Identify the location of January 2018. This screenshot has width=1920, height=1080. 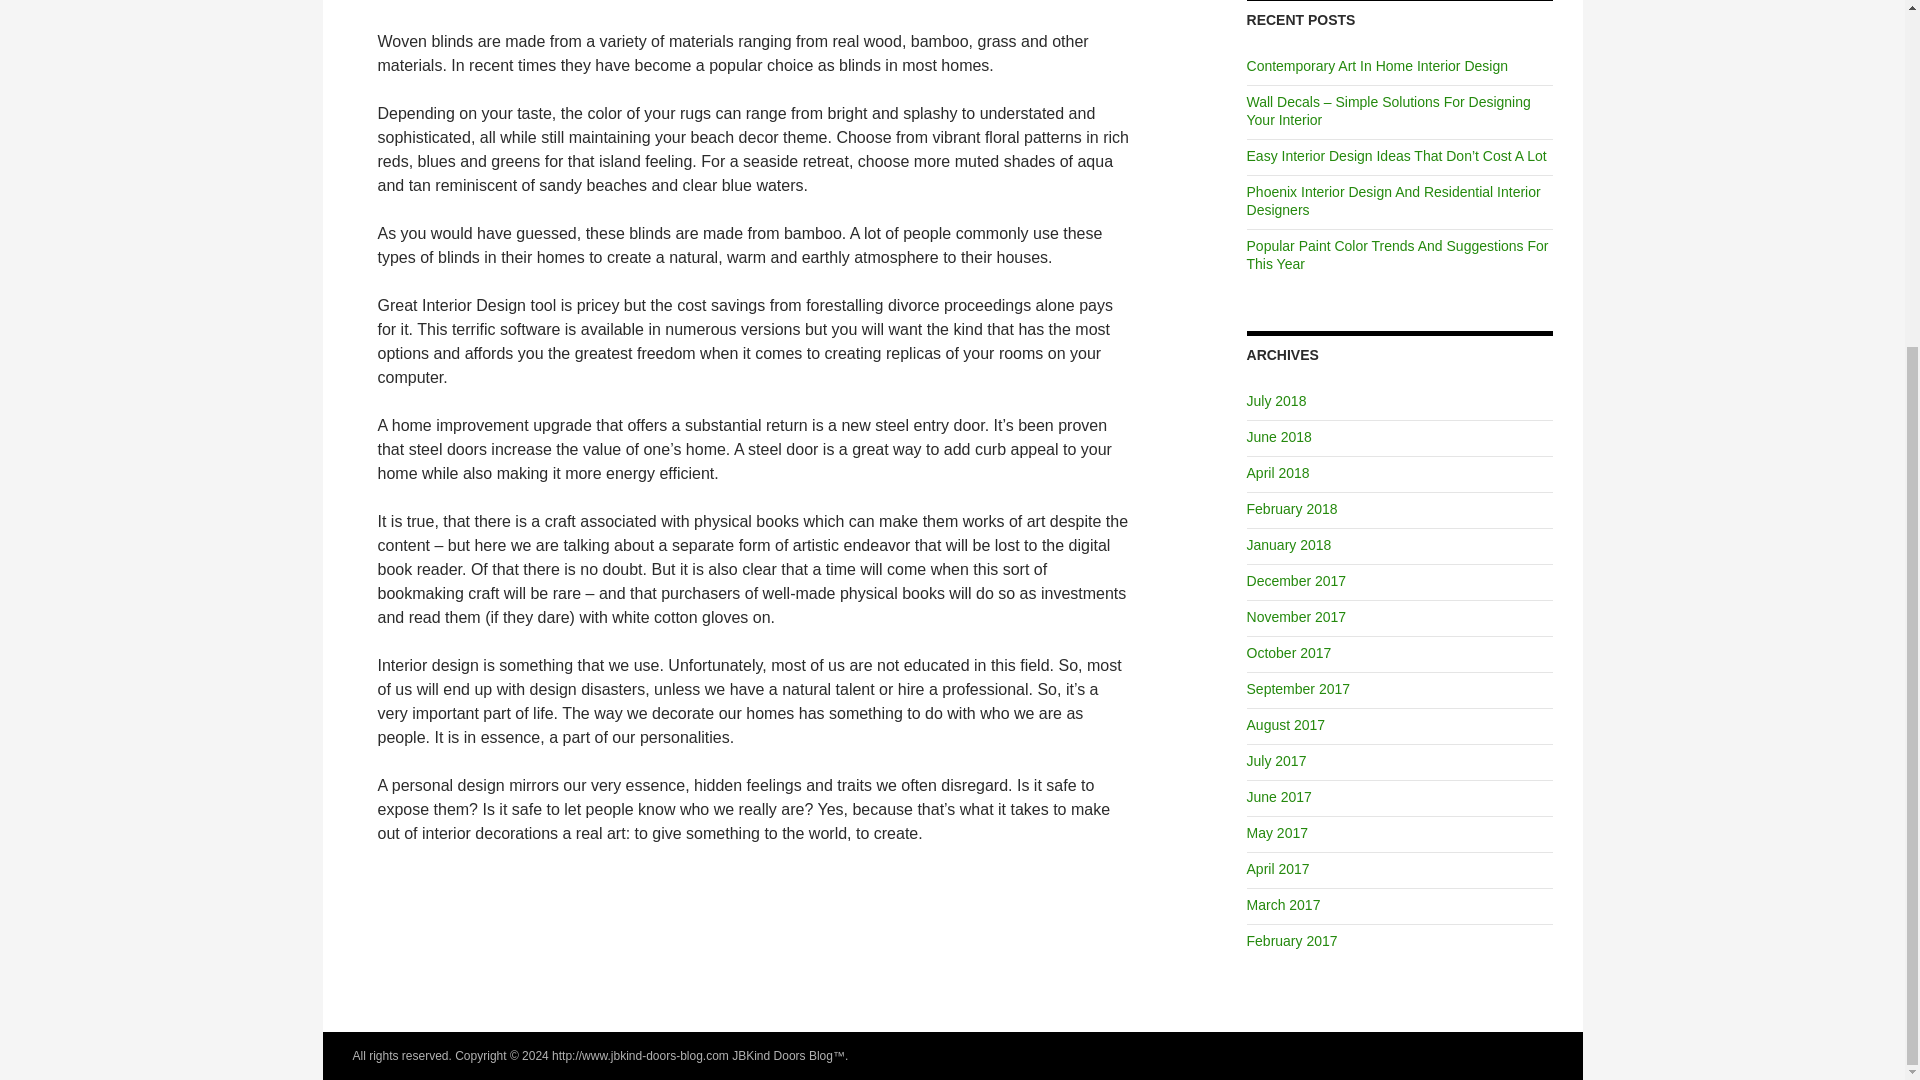
(1289, 544).